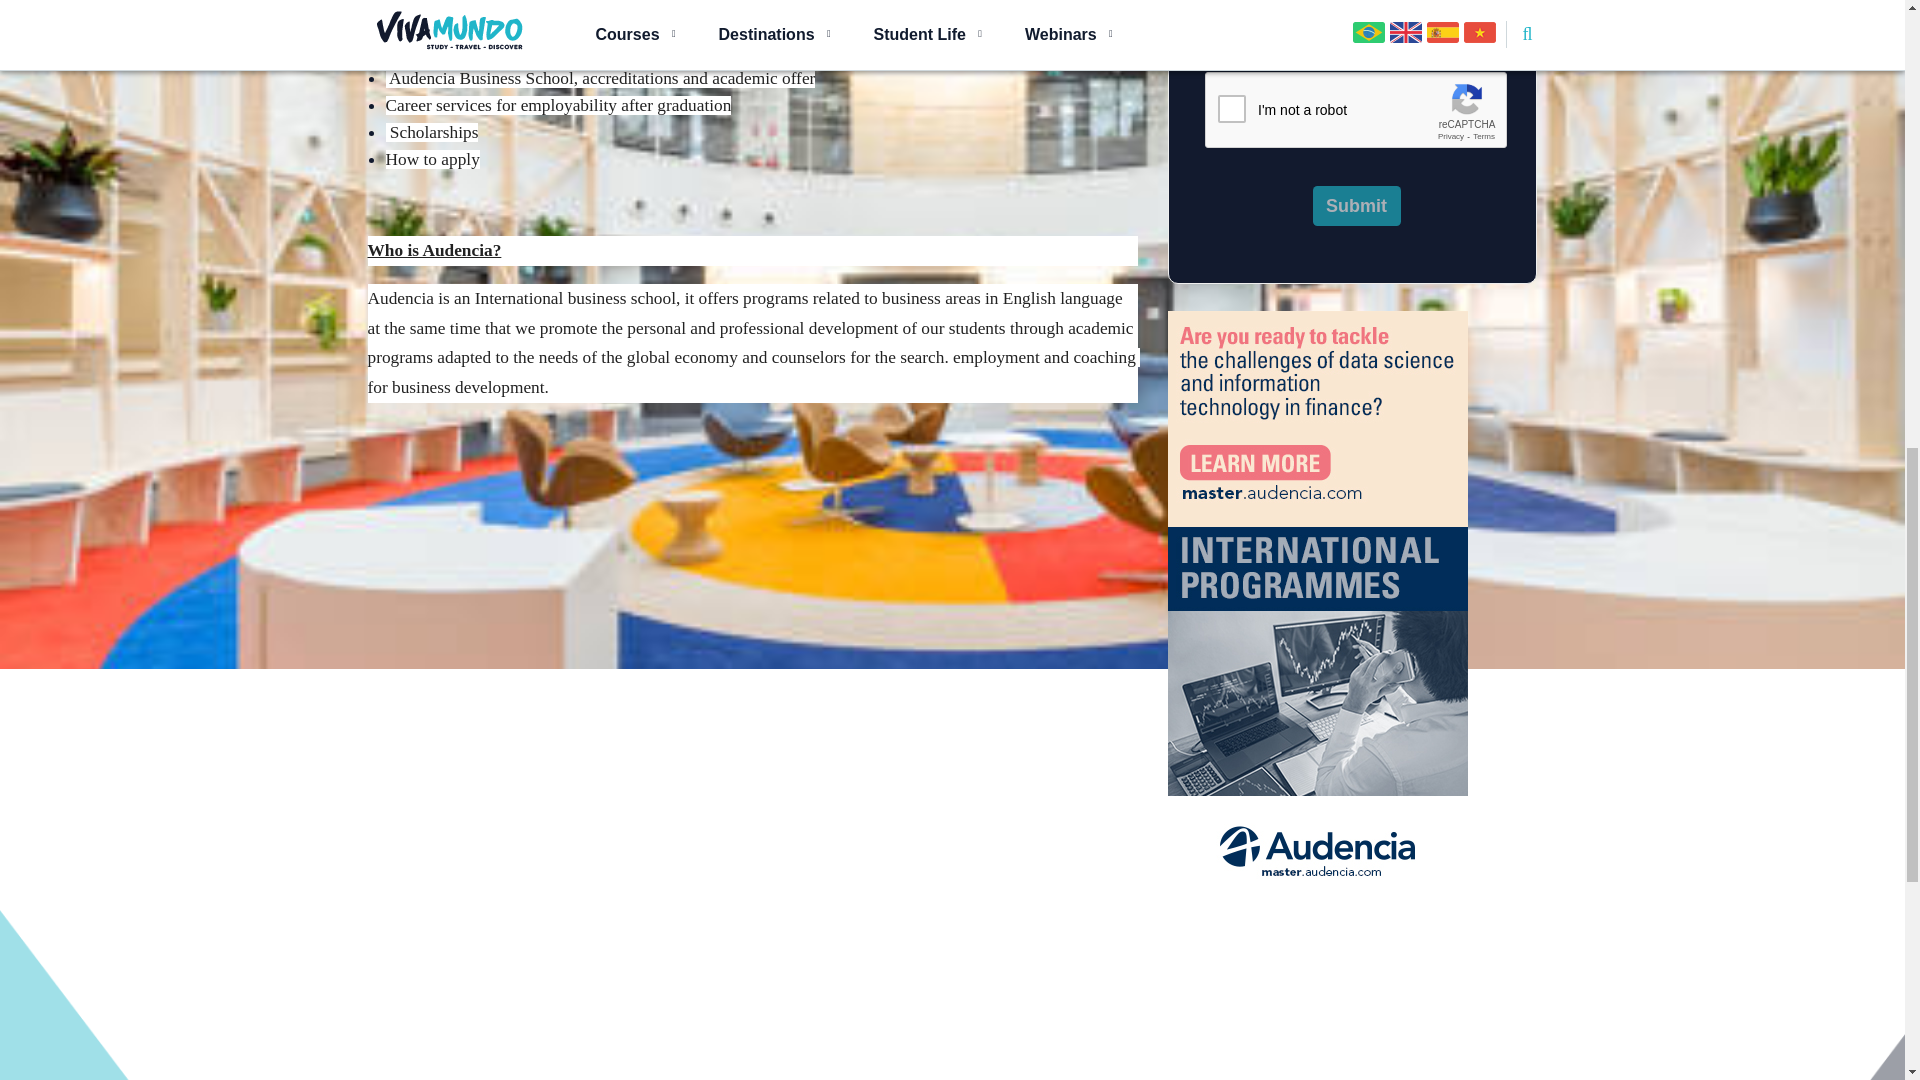  What do you see at coordinates (1355, 206) in the screenshot?
I see `Submit` at bounding box center [1355, 206].